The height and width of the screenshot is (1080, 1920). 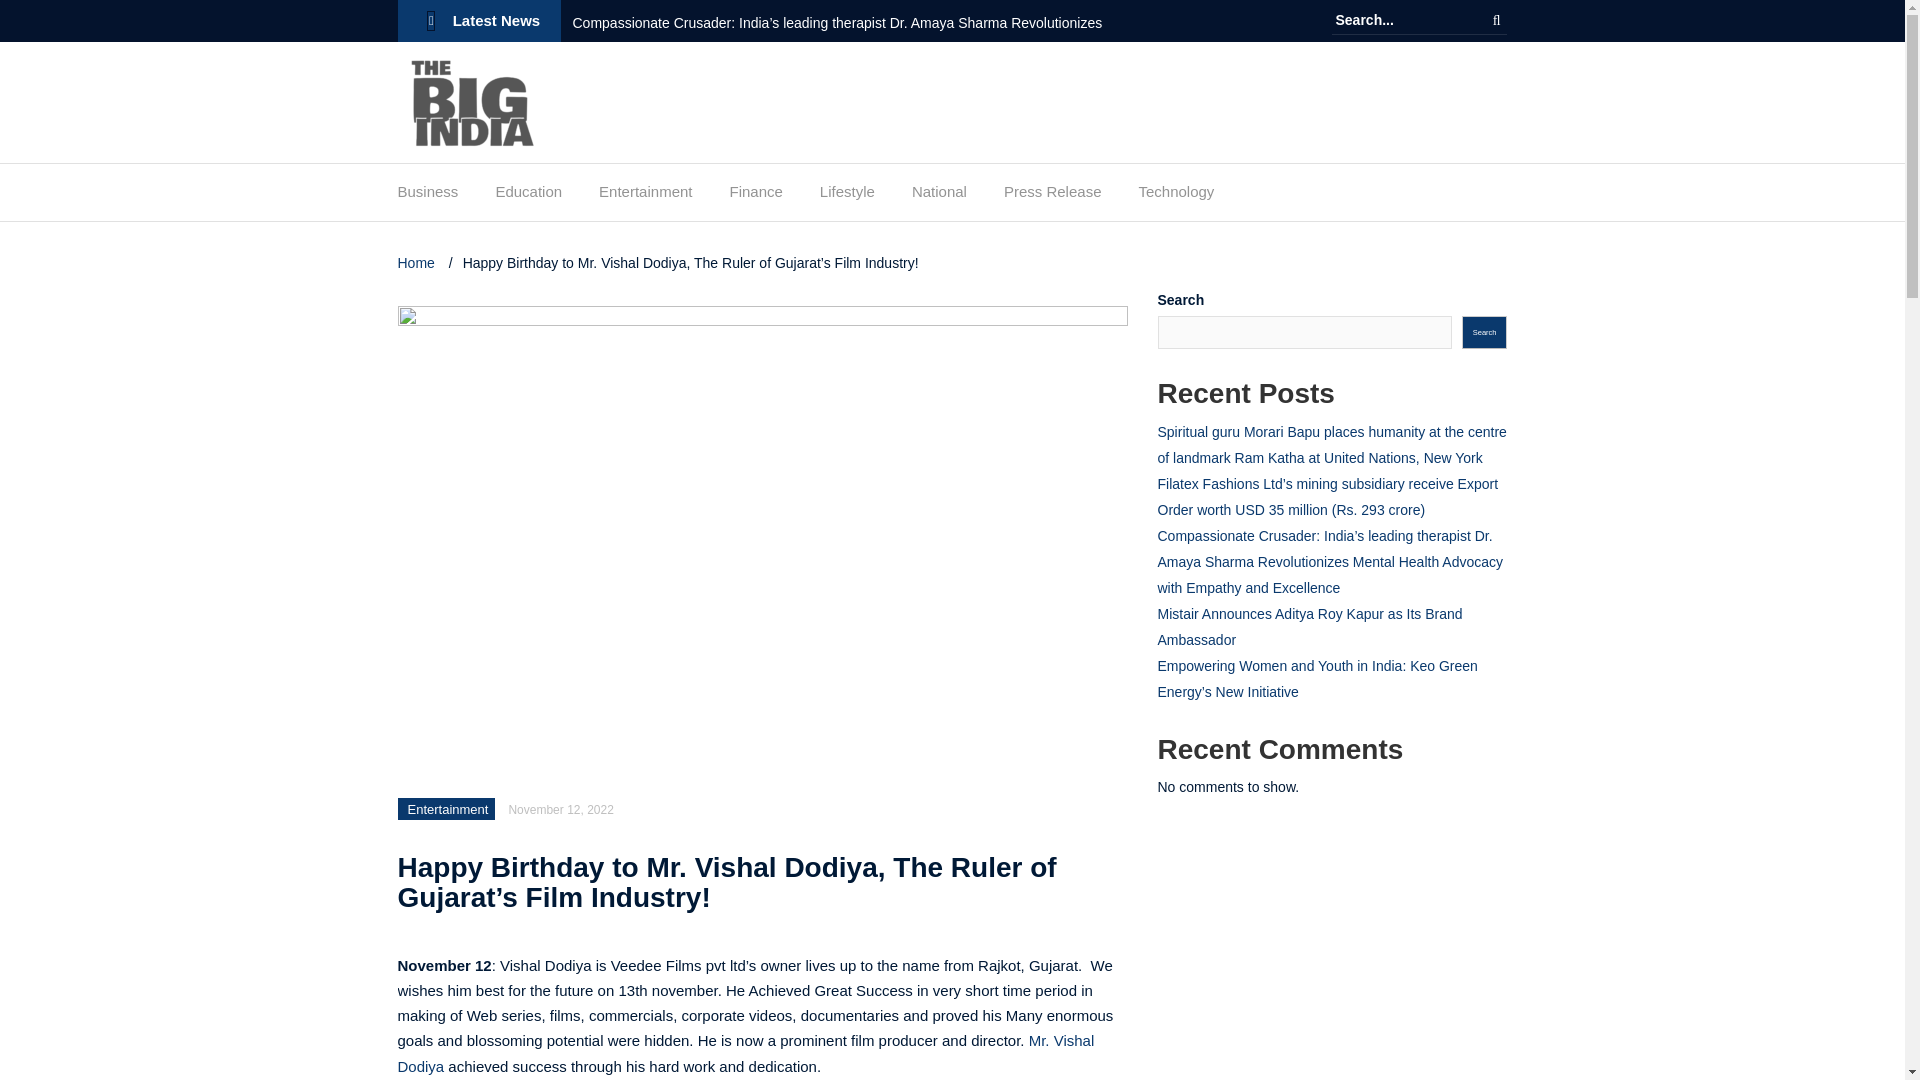 What do you see at coordinates (1053, 196) in the screenshot?
I see `Press Release` at bounding box center [1053, 196].